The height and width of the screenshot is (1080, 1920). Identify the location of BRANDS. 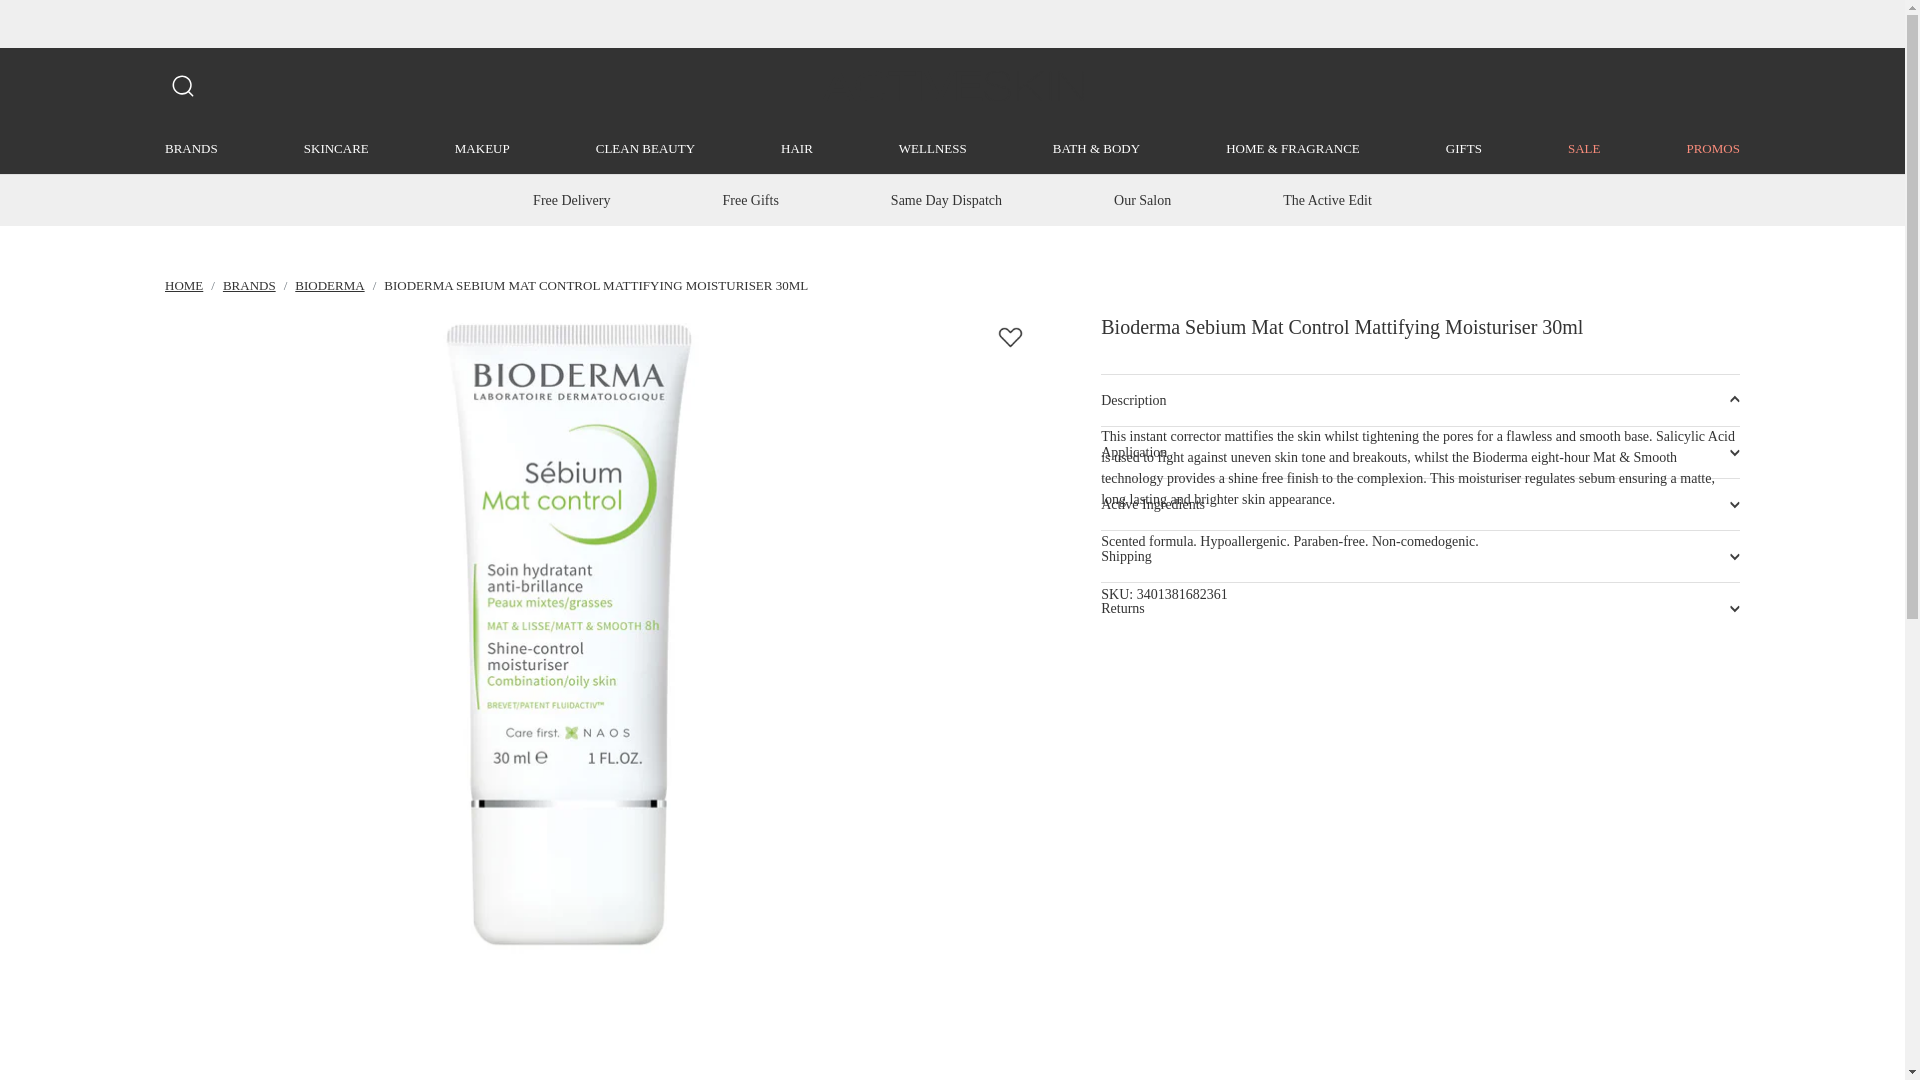
(192, 148).